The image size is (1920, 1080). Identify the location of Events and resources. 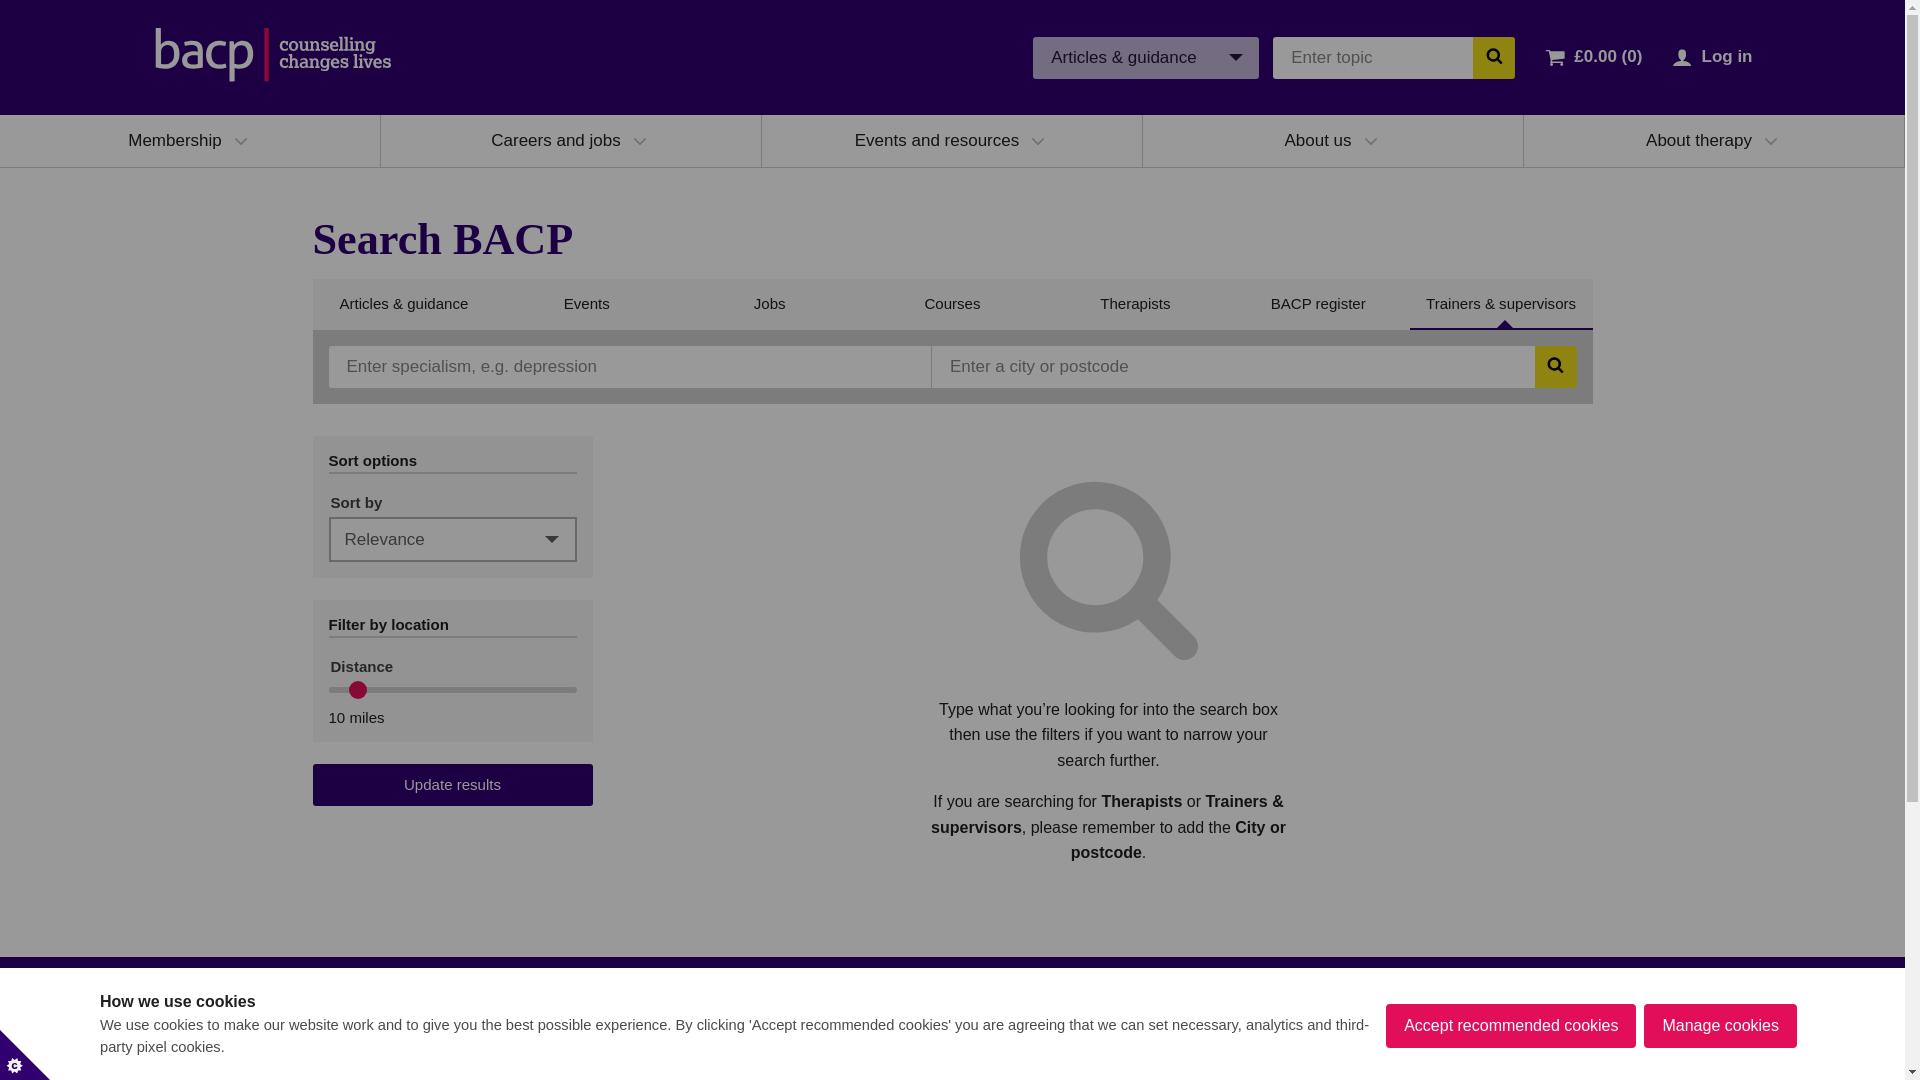
(936, 140).